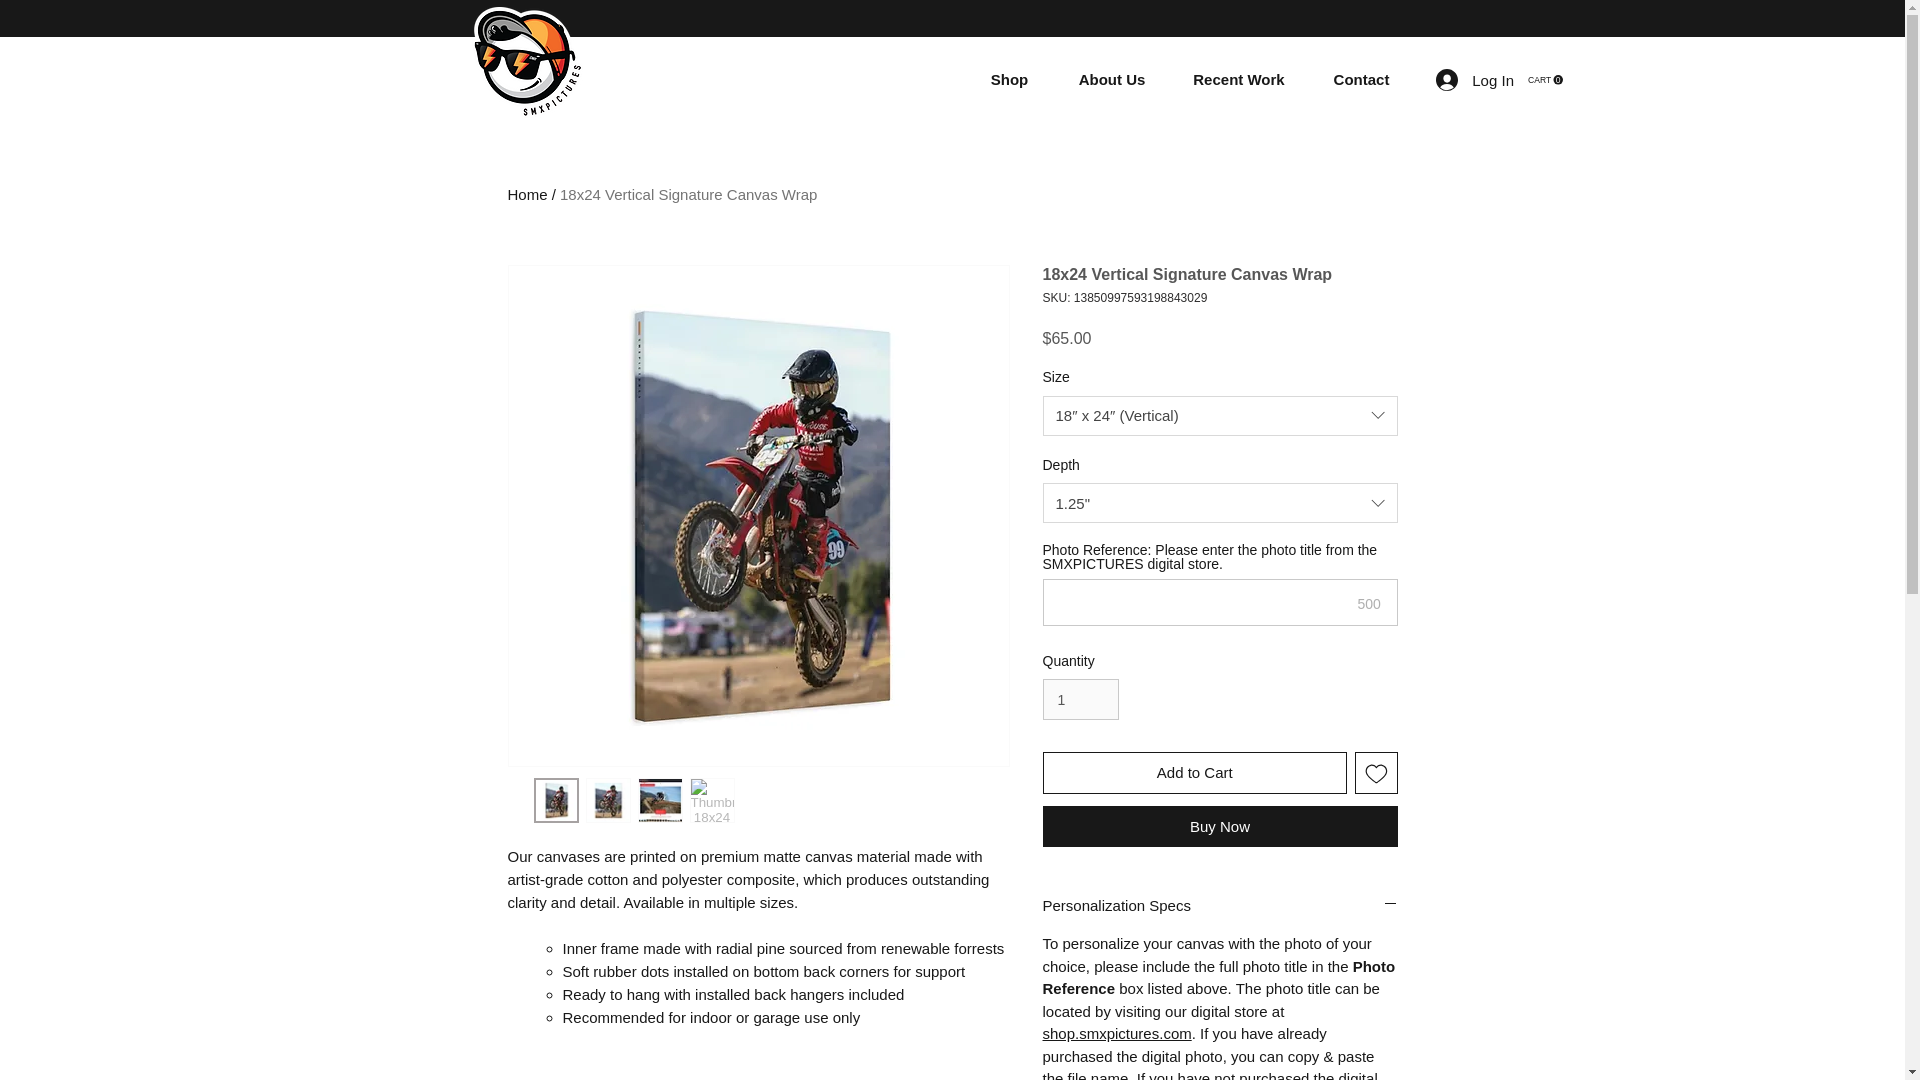 This screenshot has width=1920, height=1080. I want to click on Add to Cart, so click(688, 194).